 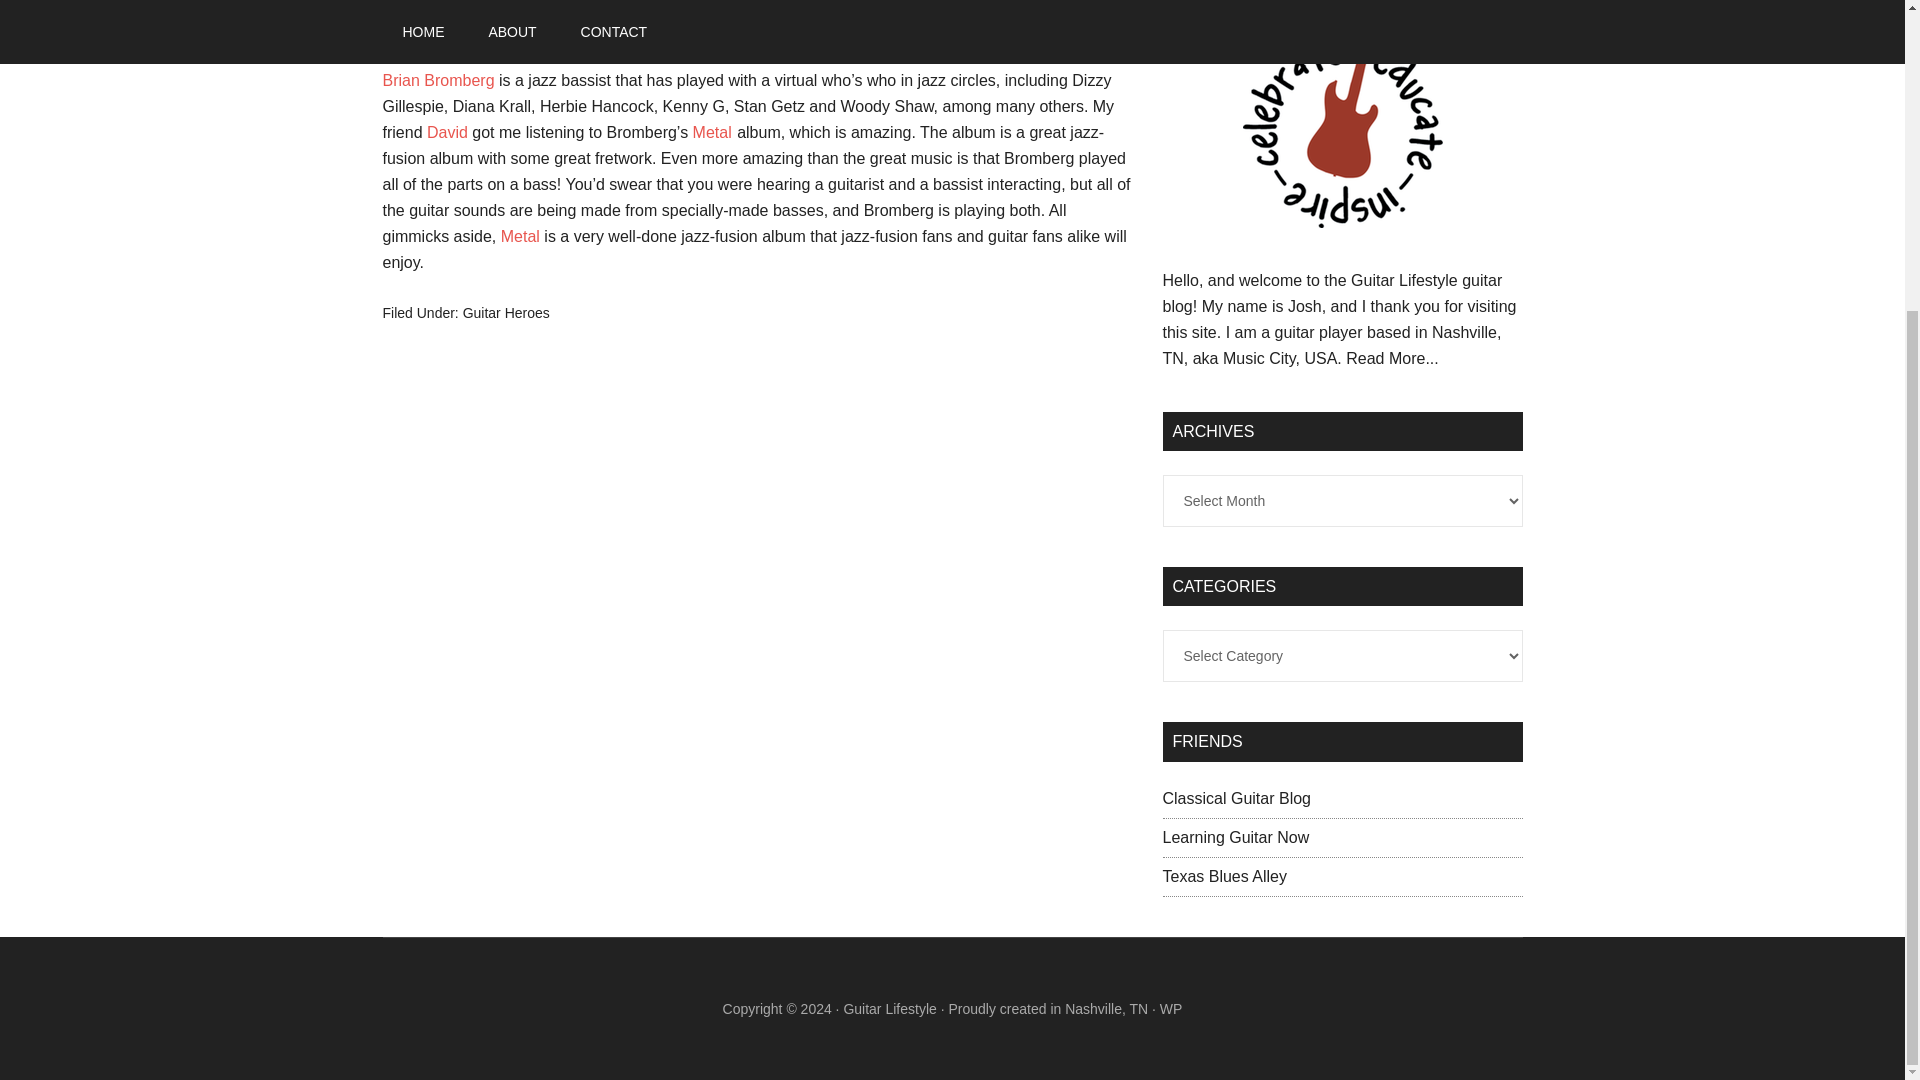 I want to click on Guitar Lifestyle, so click(x=889, y=1009).